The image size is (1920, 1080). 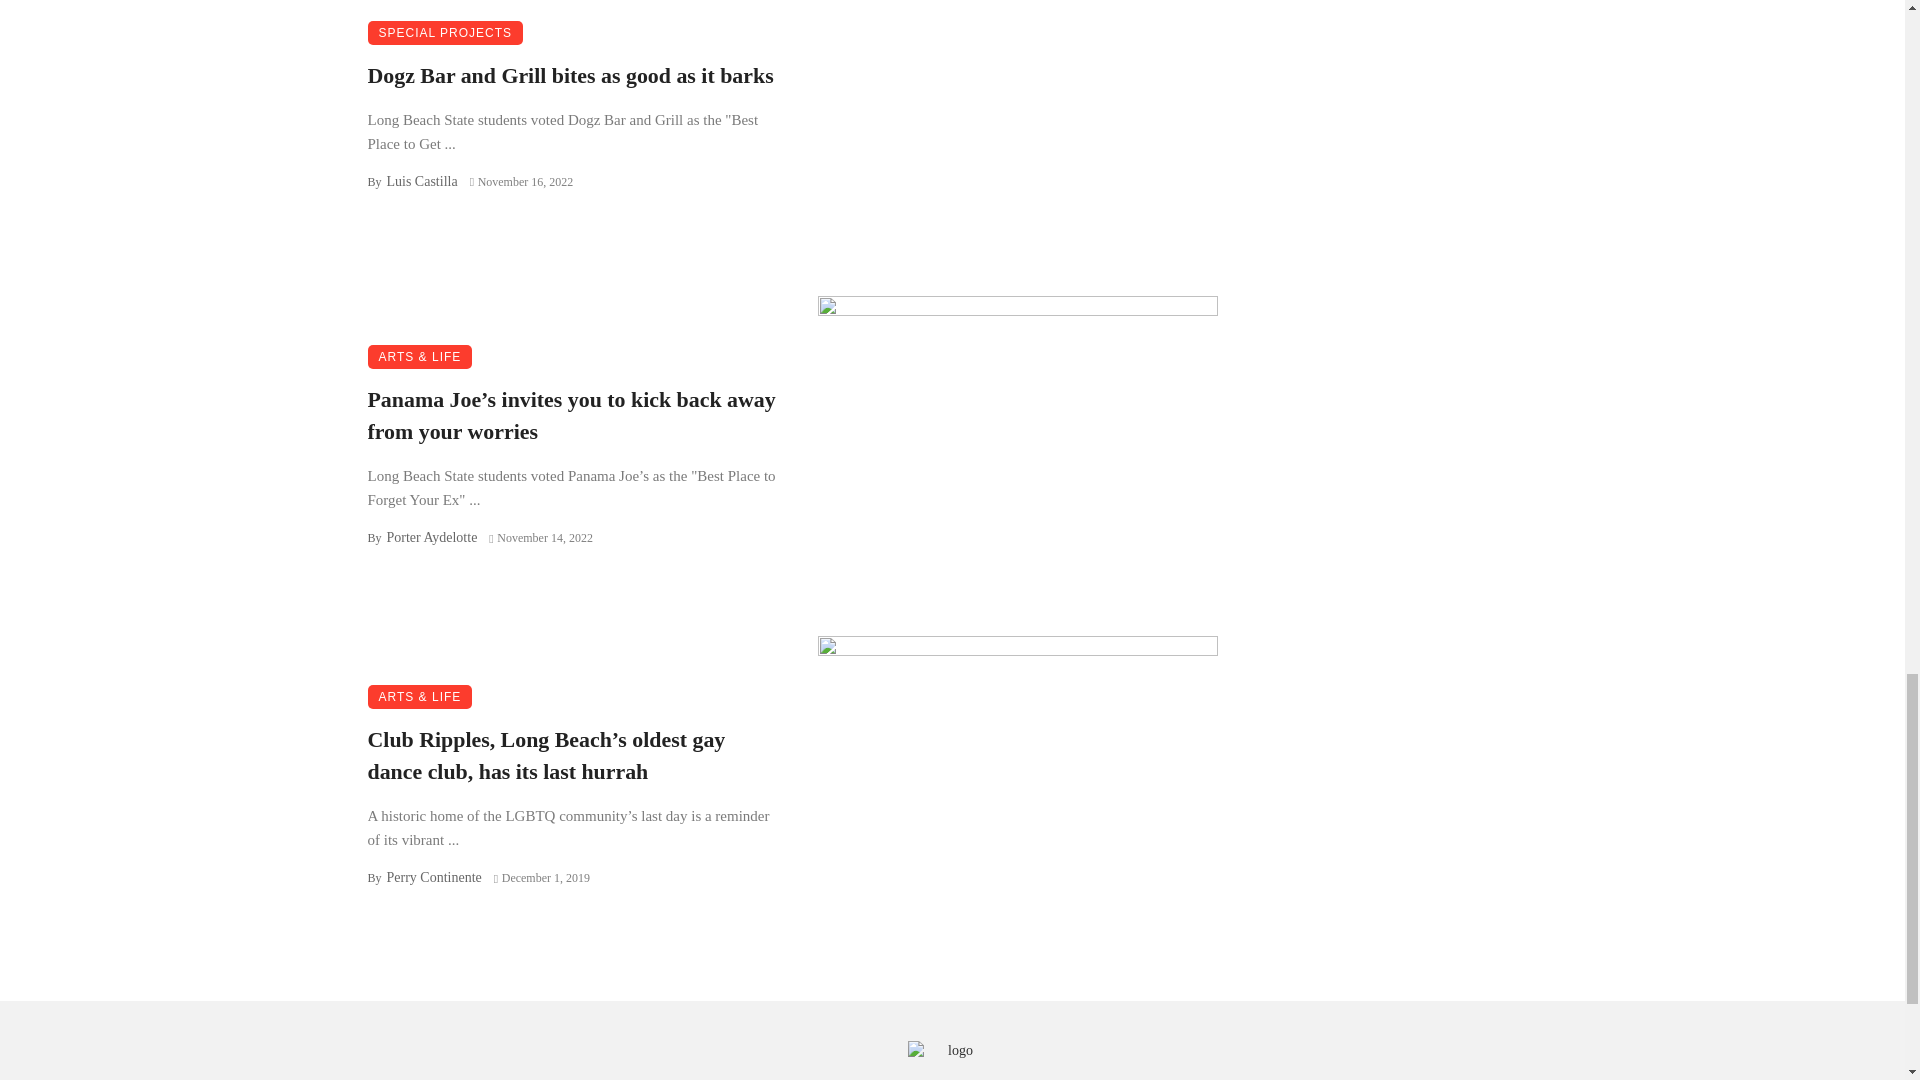 What do you see at coordinates (541, 877) in the screenshot?
I see `December 1, 2019 at 4:41 pm` at bounding box center [541, 877].